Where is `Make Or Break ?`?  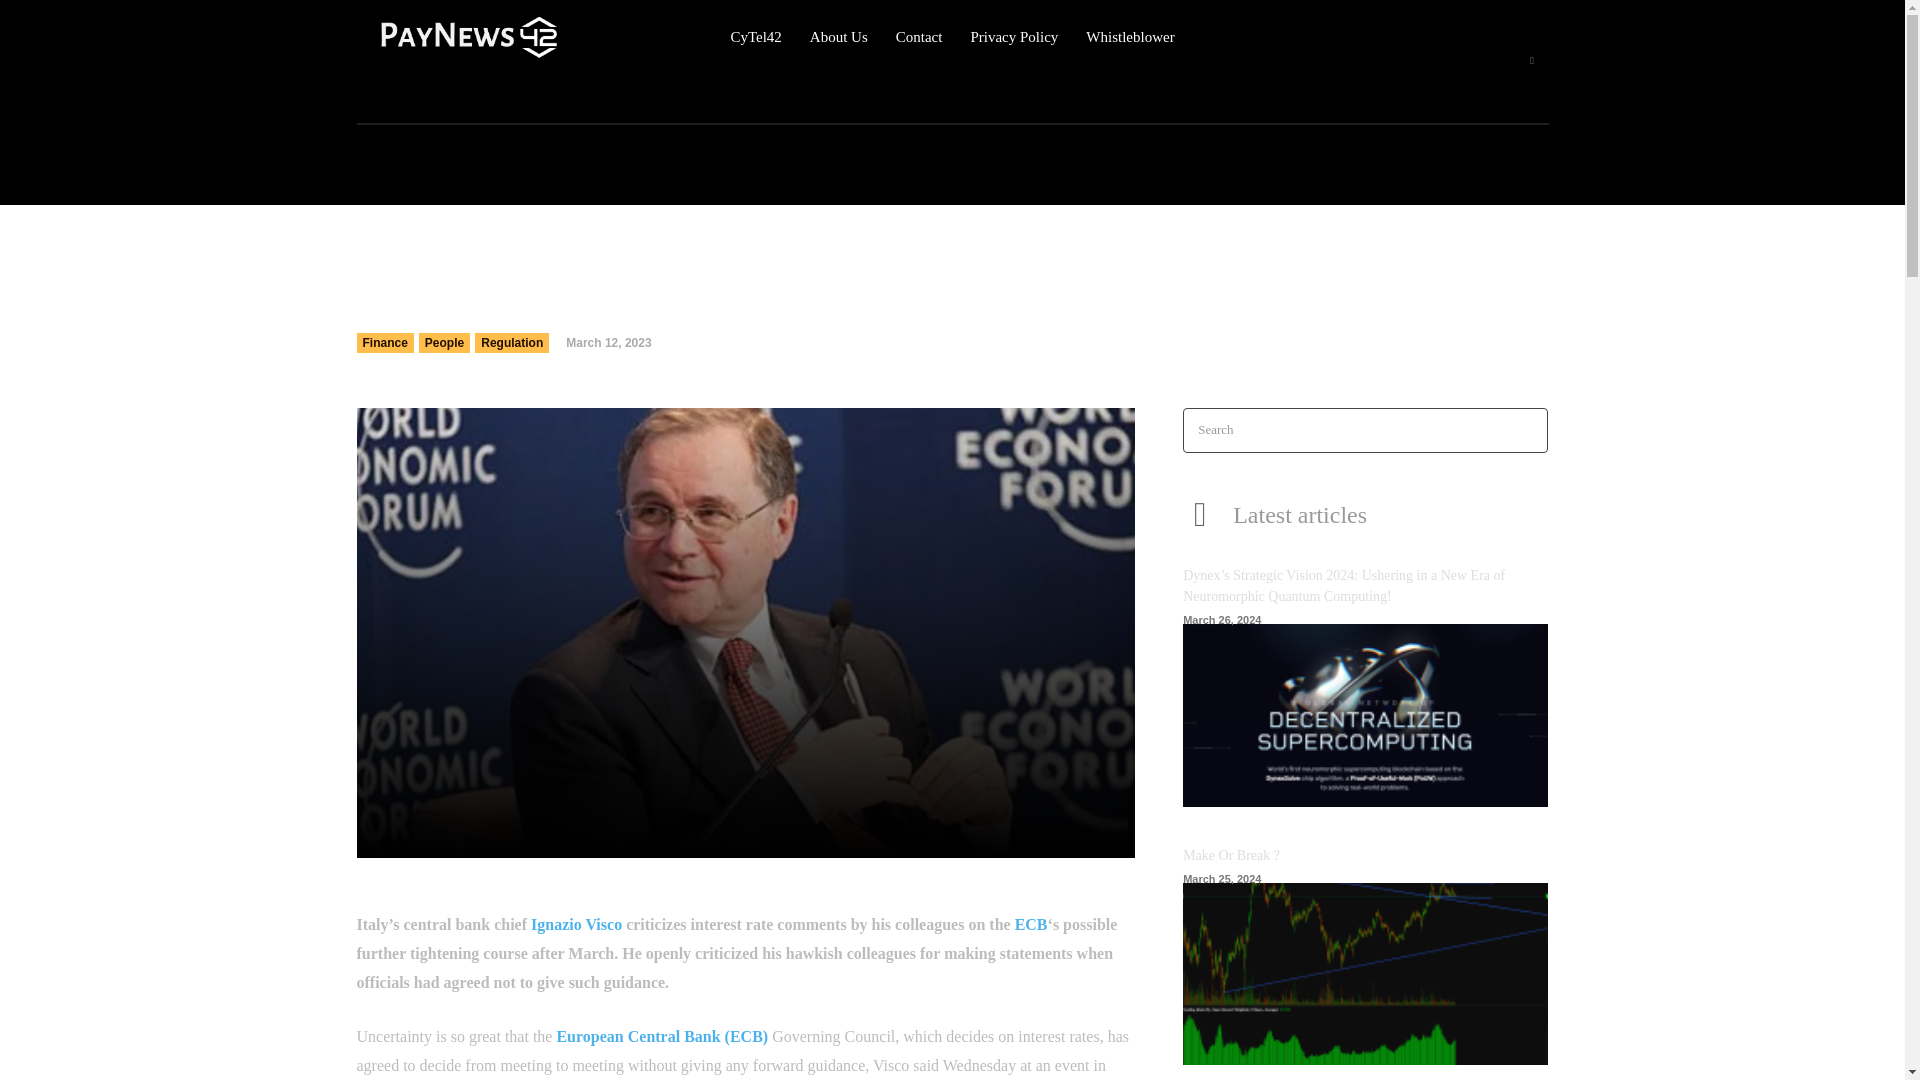
Make Or Break ? is located at coordinates (1231, 854).